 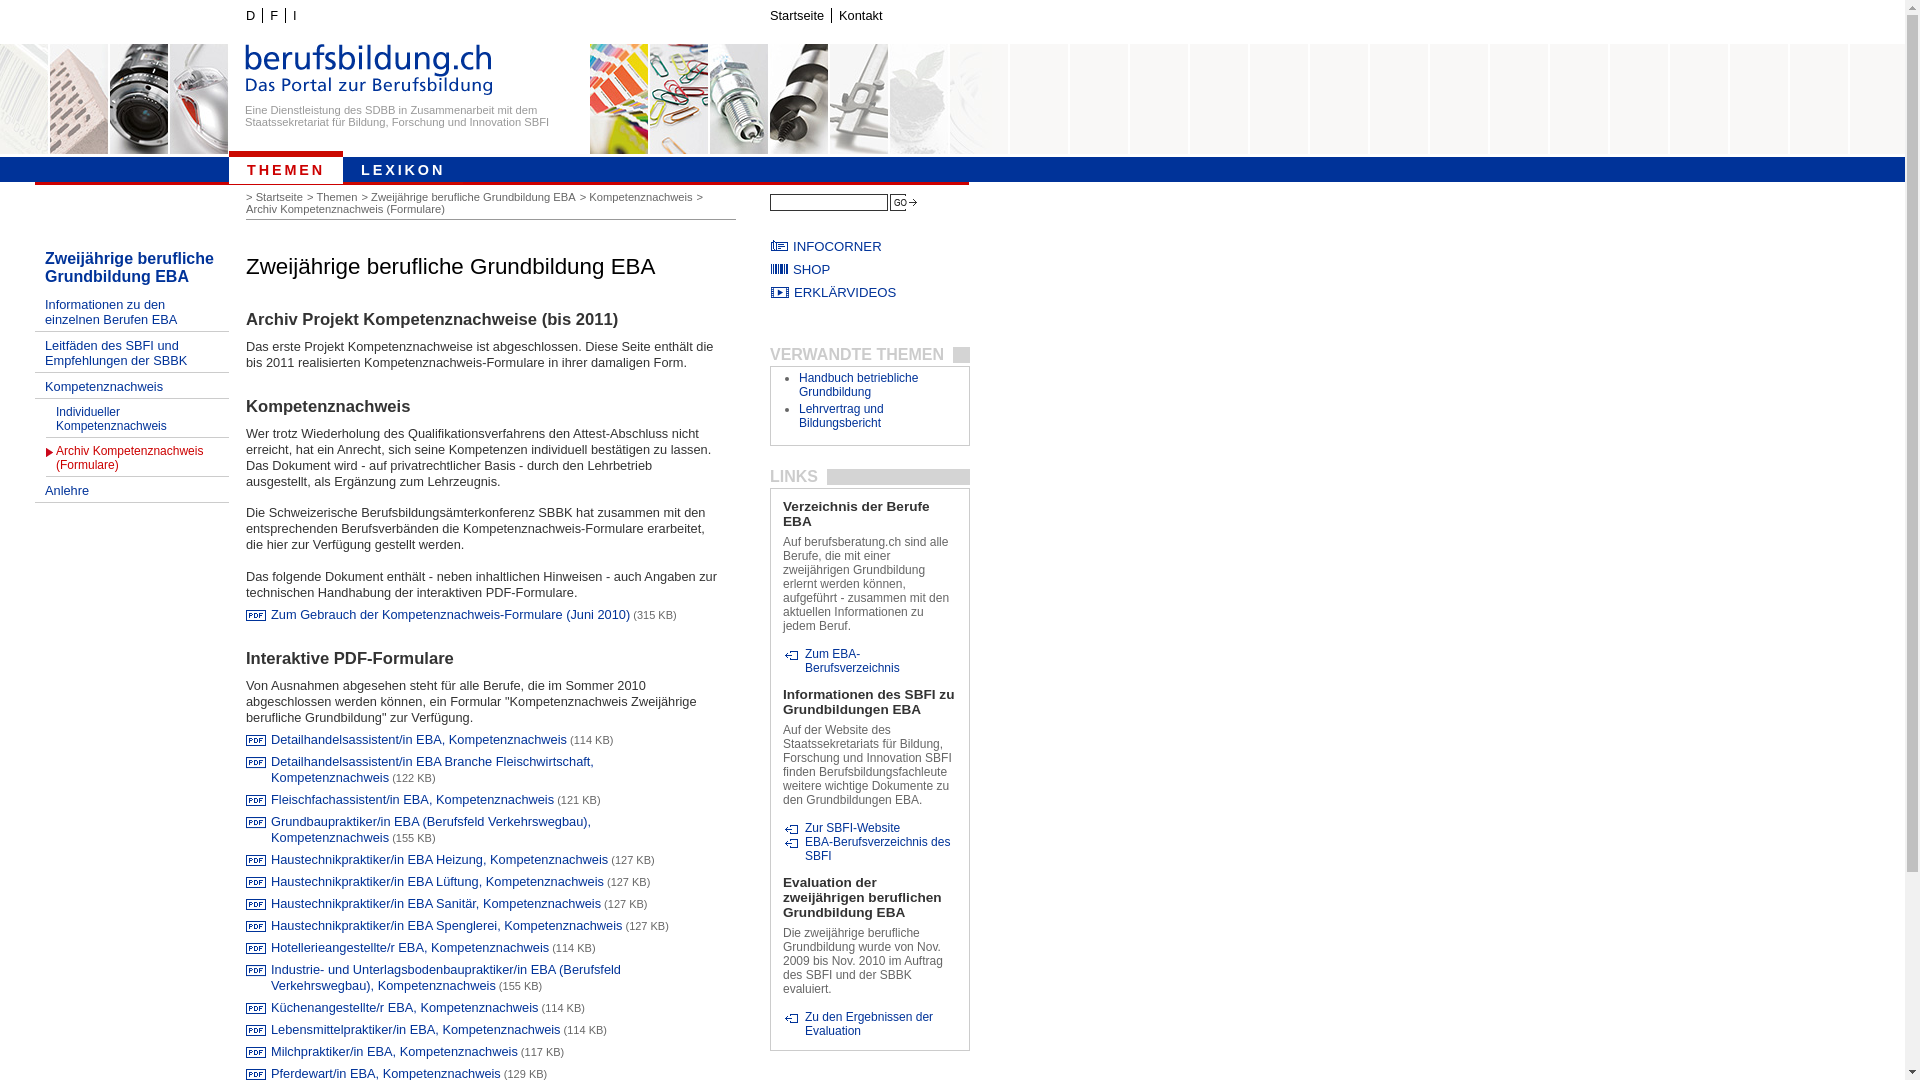 I want to click on Archiv Kompetenznachweis (Formulare), so click(x=347, y=209).